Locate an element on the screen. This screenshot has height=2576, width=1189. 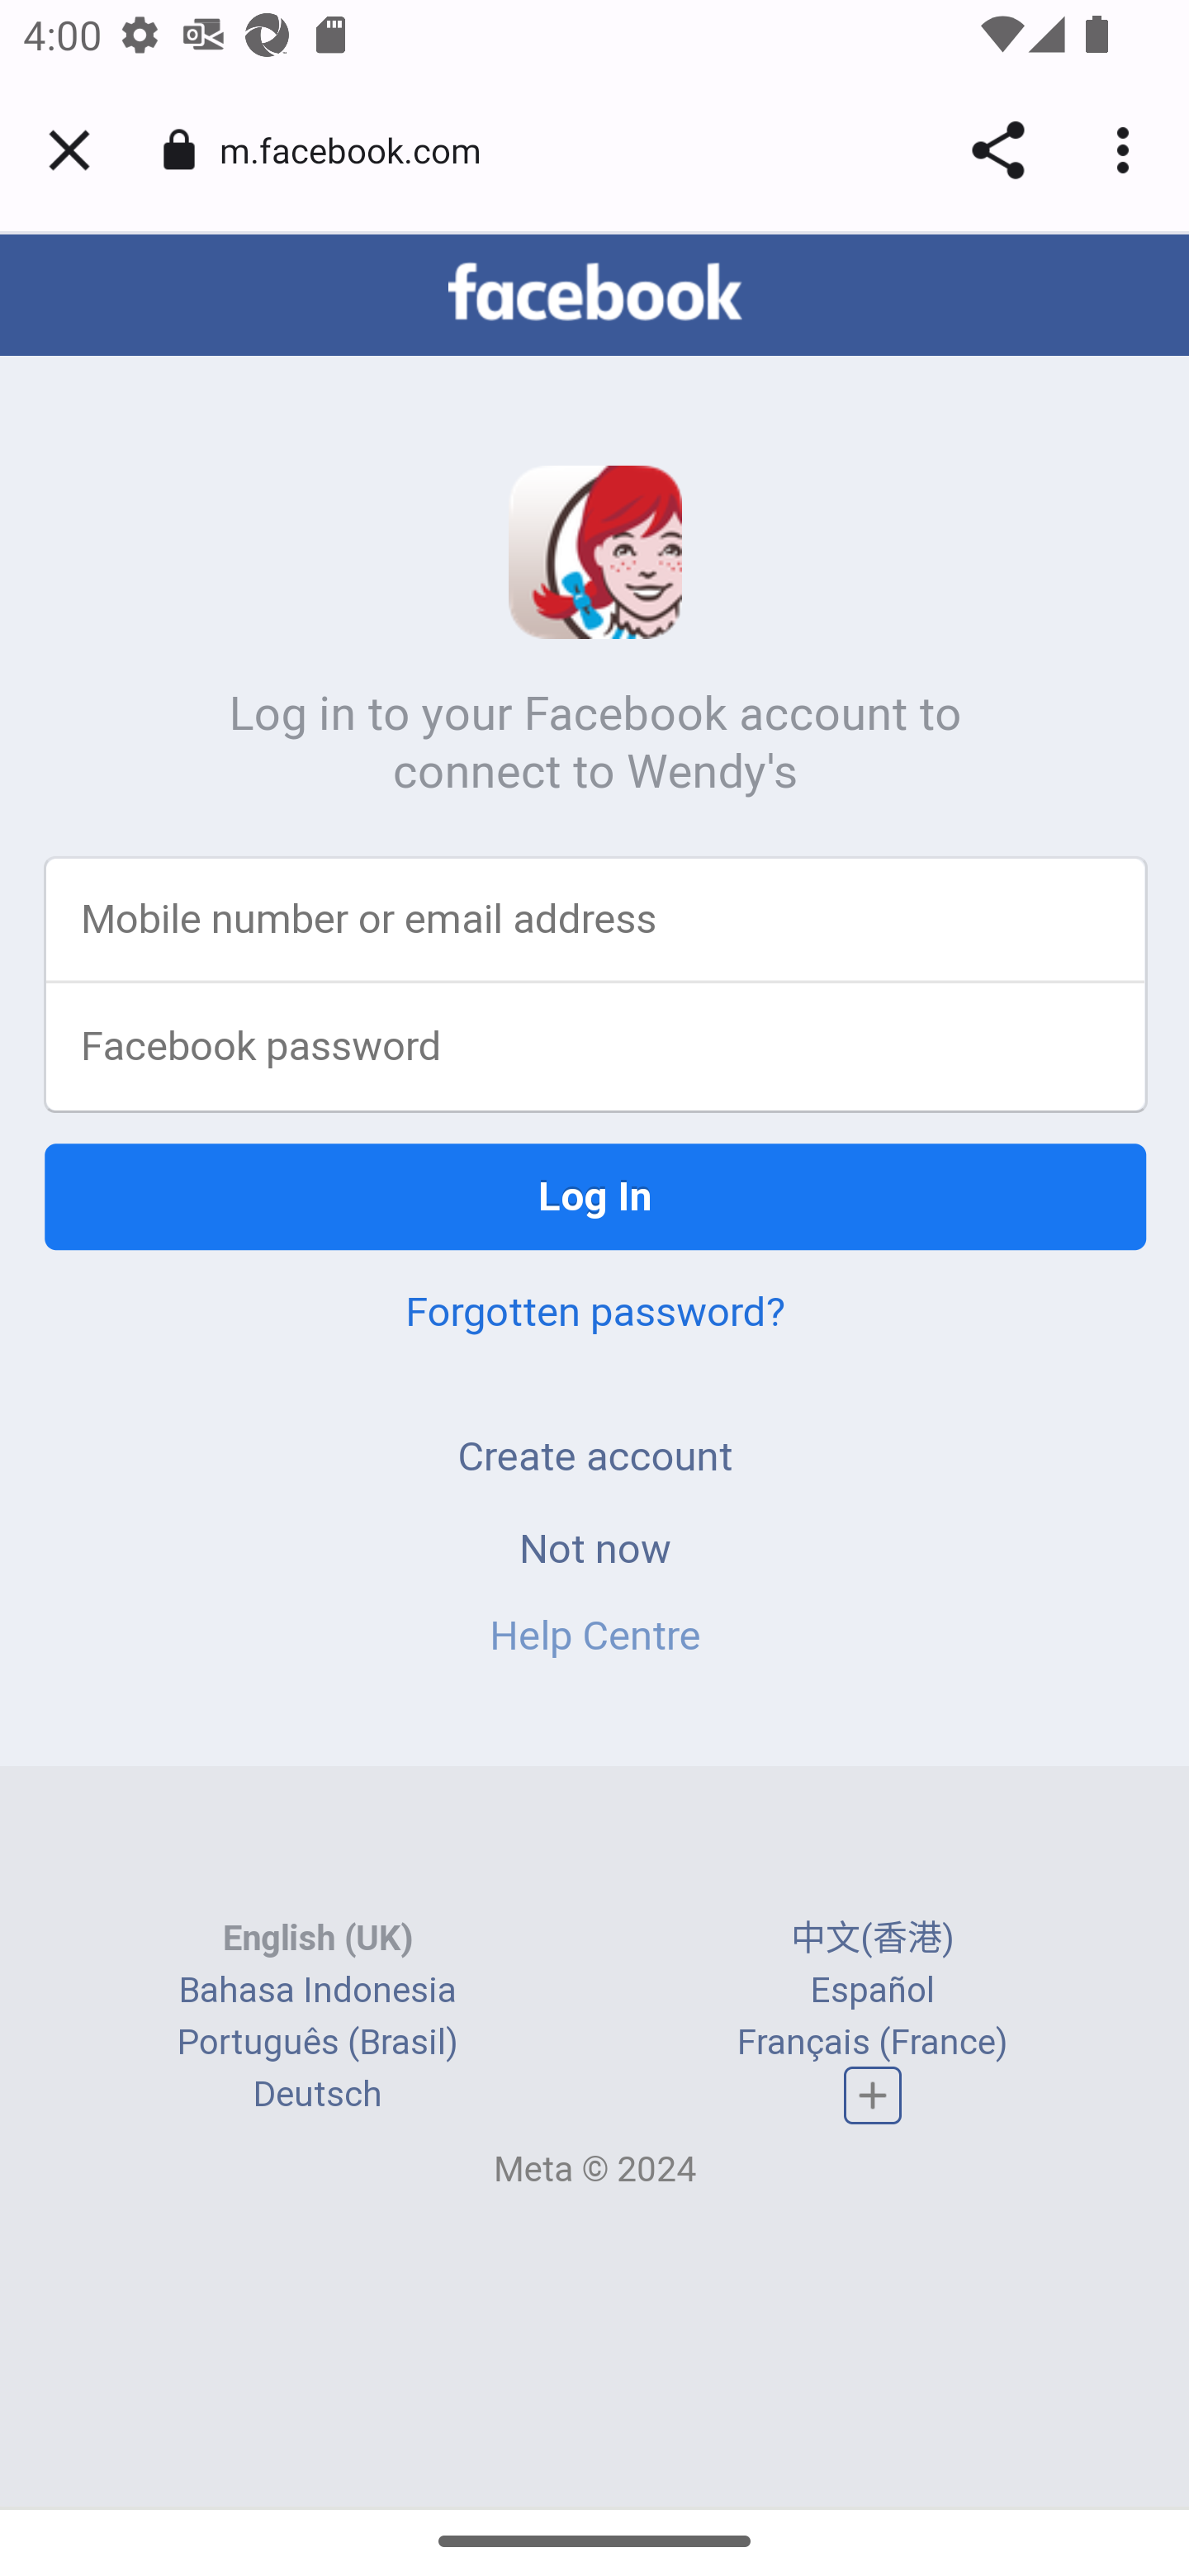
Español is located at coordinates (873, 1991).